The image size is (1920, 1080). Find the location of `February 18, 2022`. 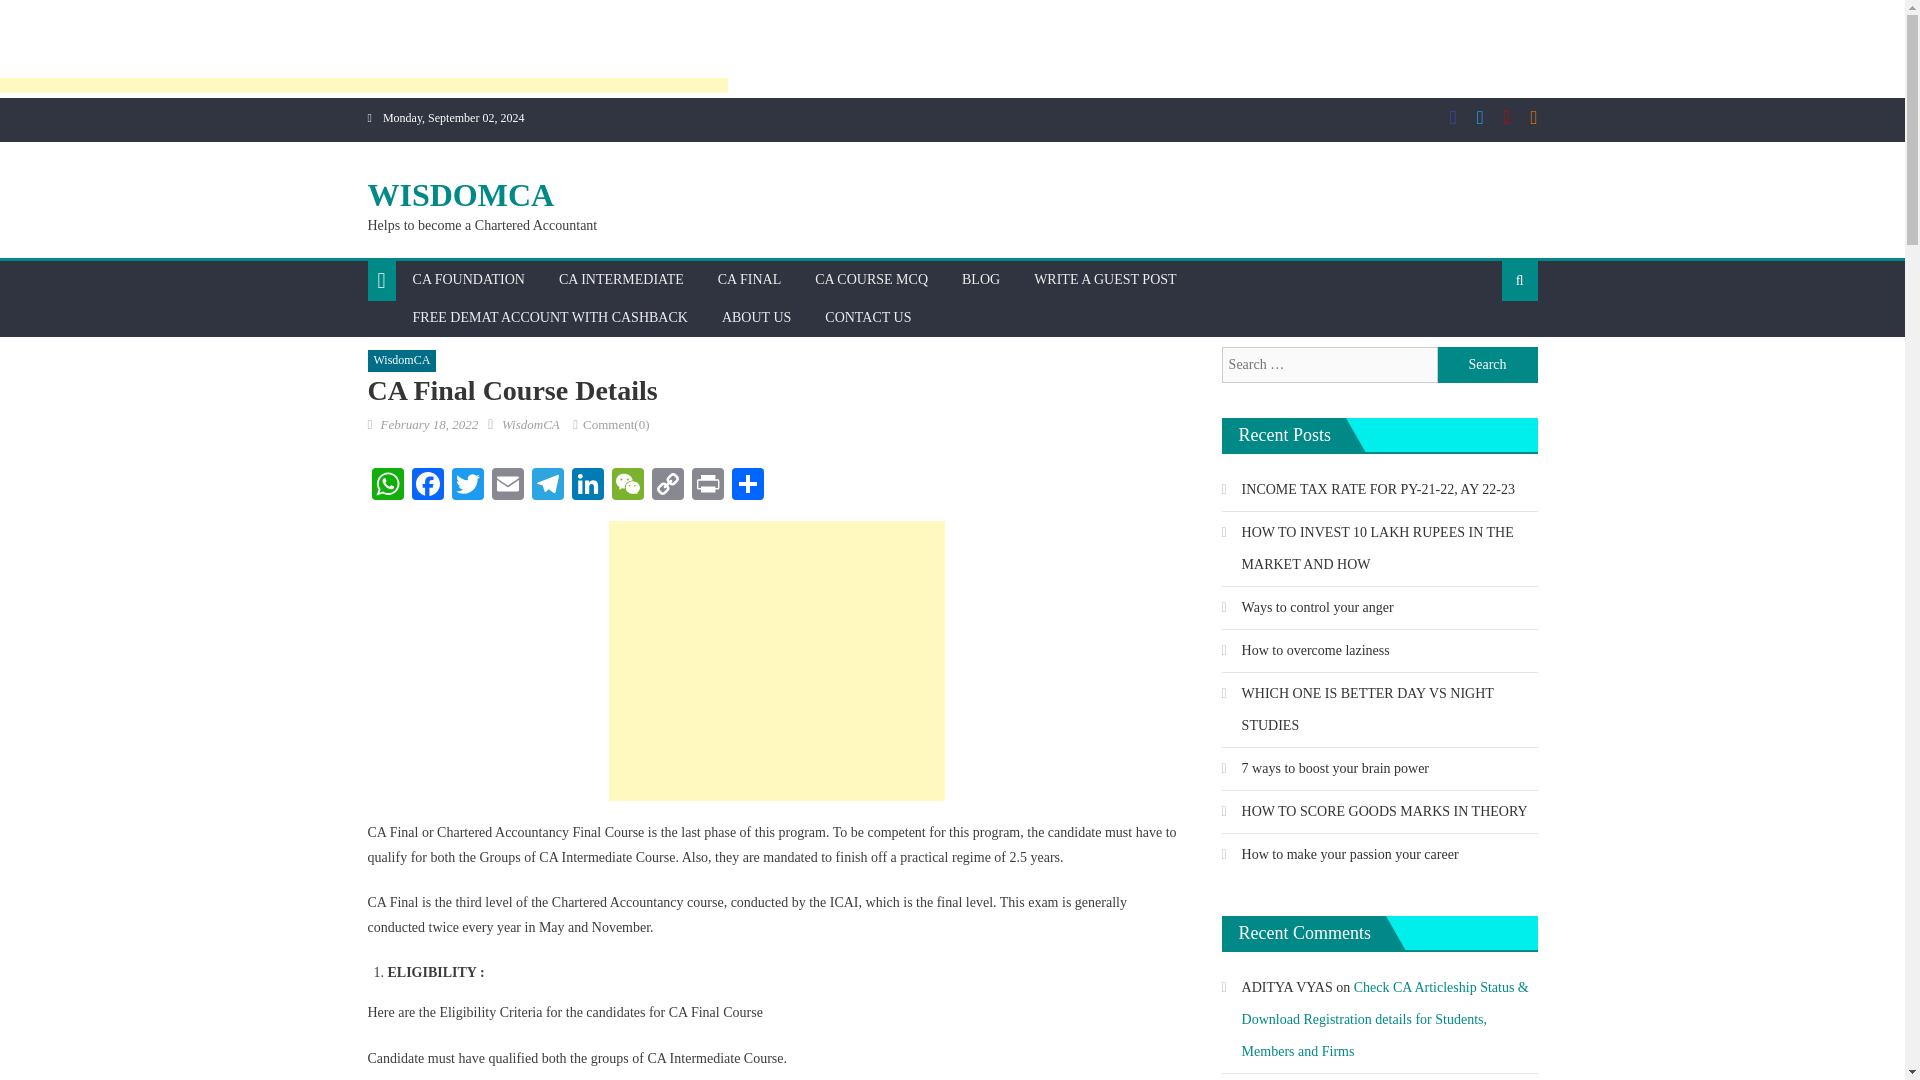

February 18, 2022 is located at coordinates (429, 424).